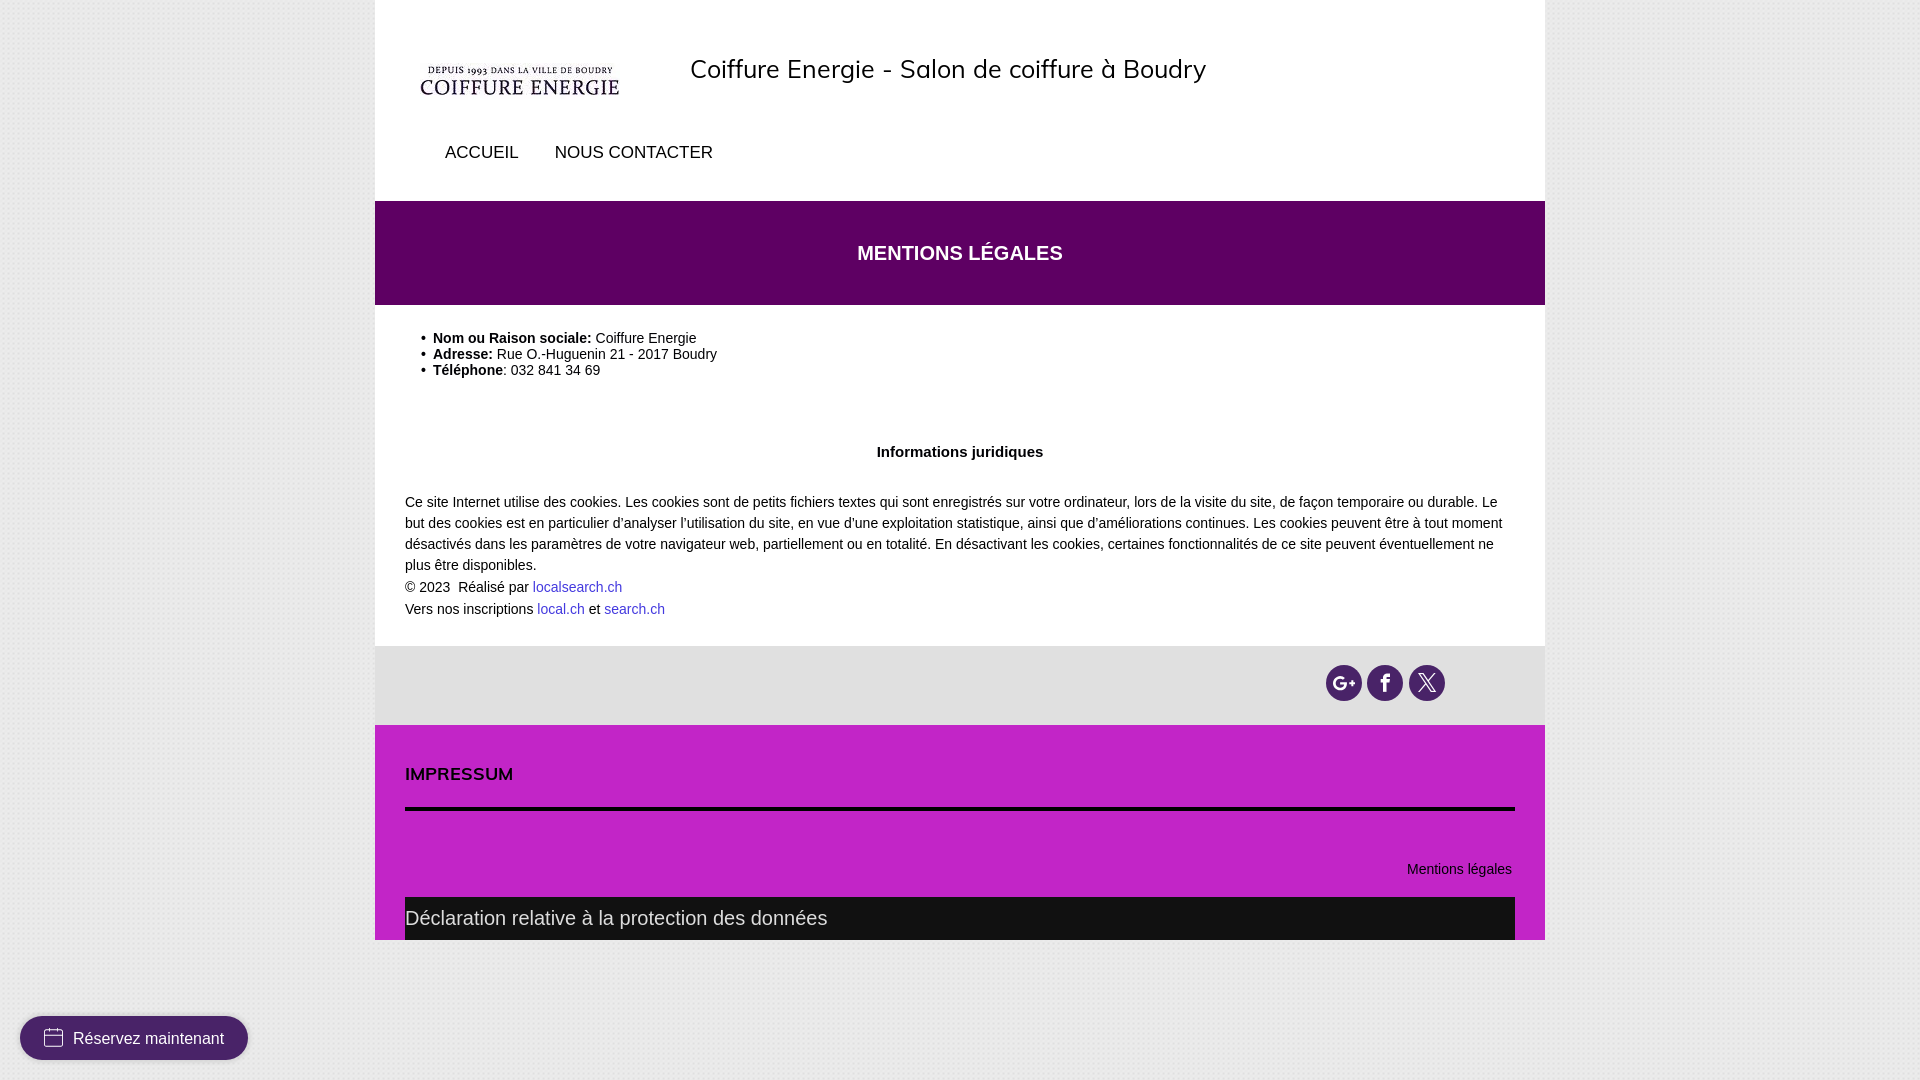 The image size is (1920, 1080). Describe the element at coordinates (485, 153) in the screenshot. I see `ACCUEIL` at that location.